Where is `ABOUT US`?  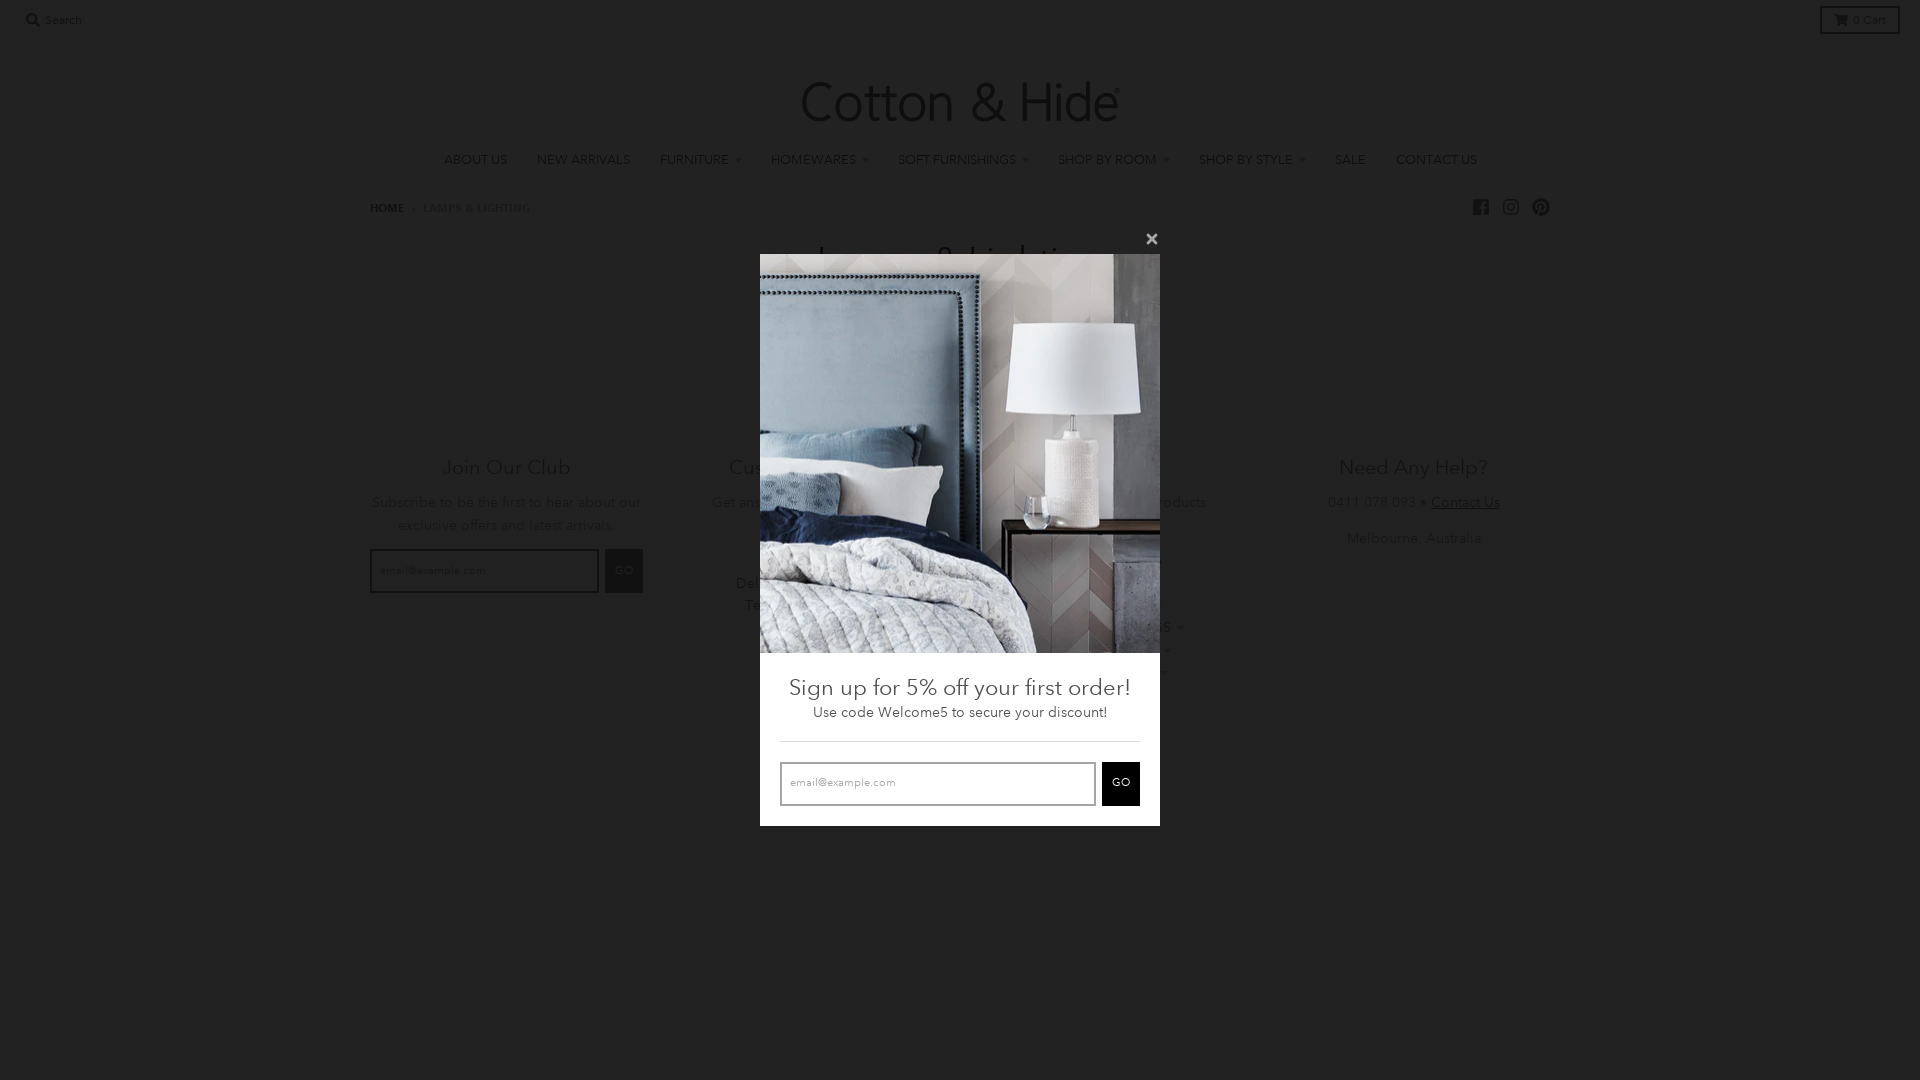 ABOUT US is located at coordinates (474, 160).